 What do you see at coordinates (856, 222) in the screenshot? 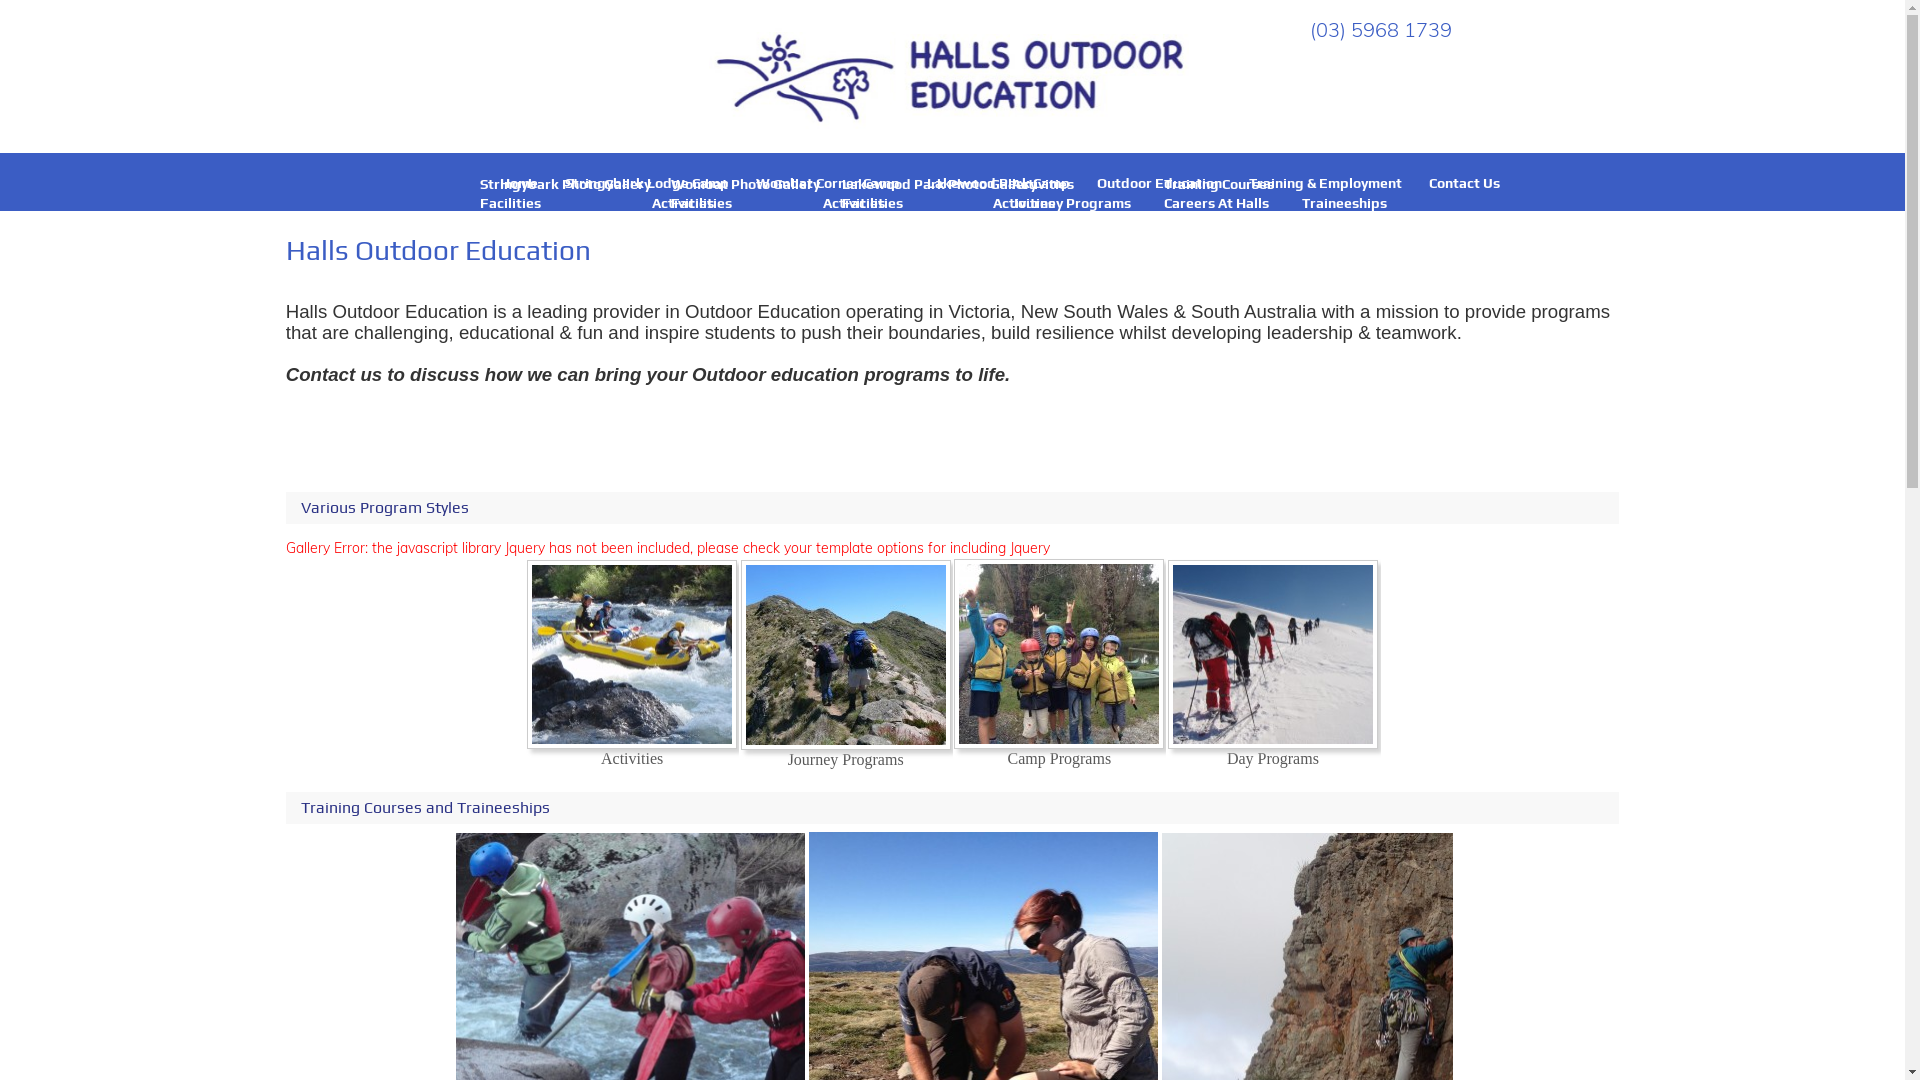
I see `Location` at bounding box center [856, 222].